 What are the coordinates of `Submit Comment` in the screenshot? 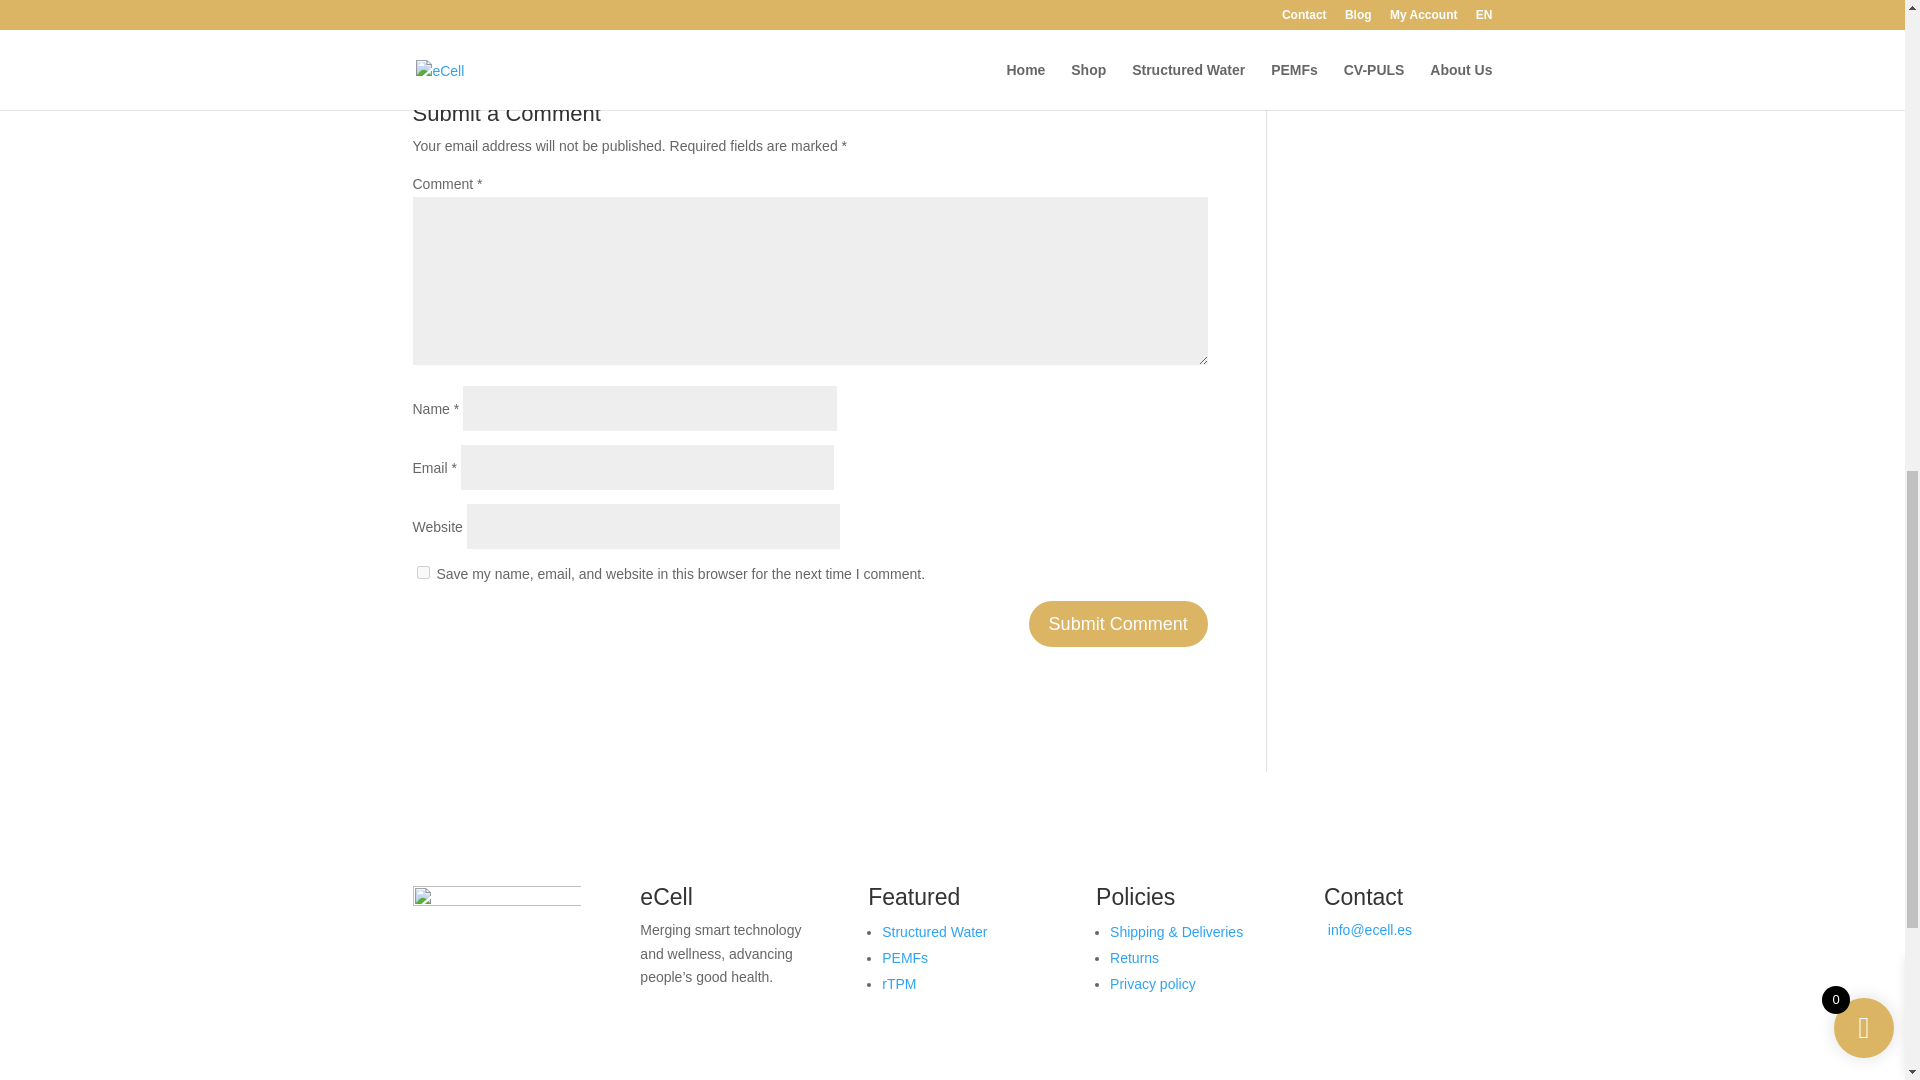 It's located at (1118, 622).